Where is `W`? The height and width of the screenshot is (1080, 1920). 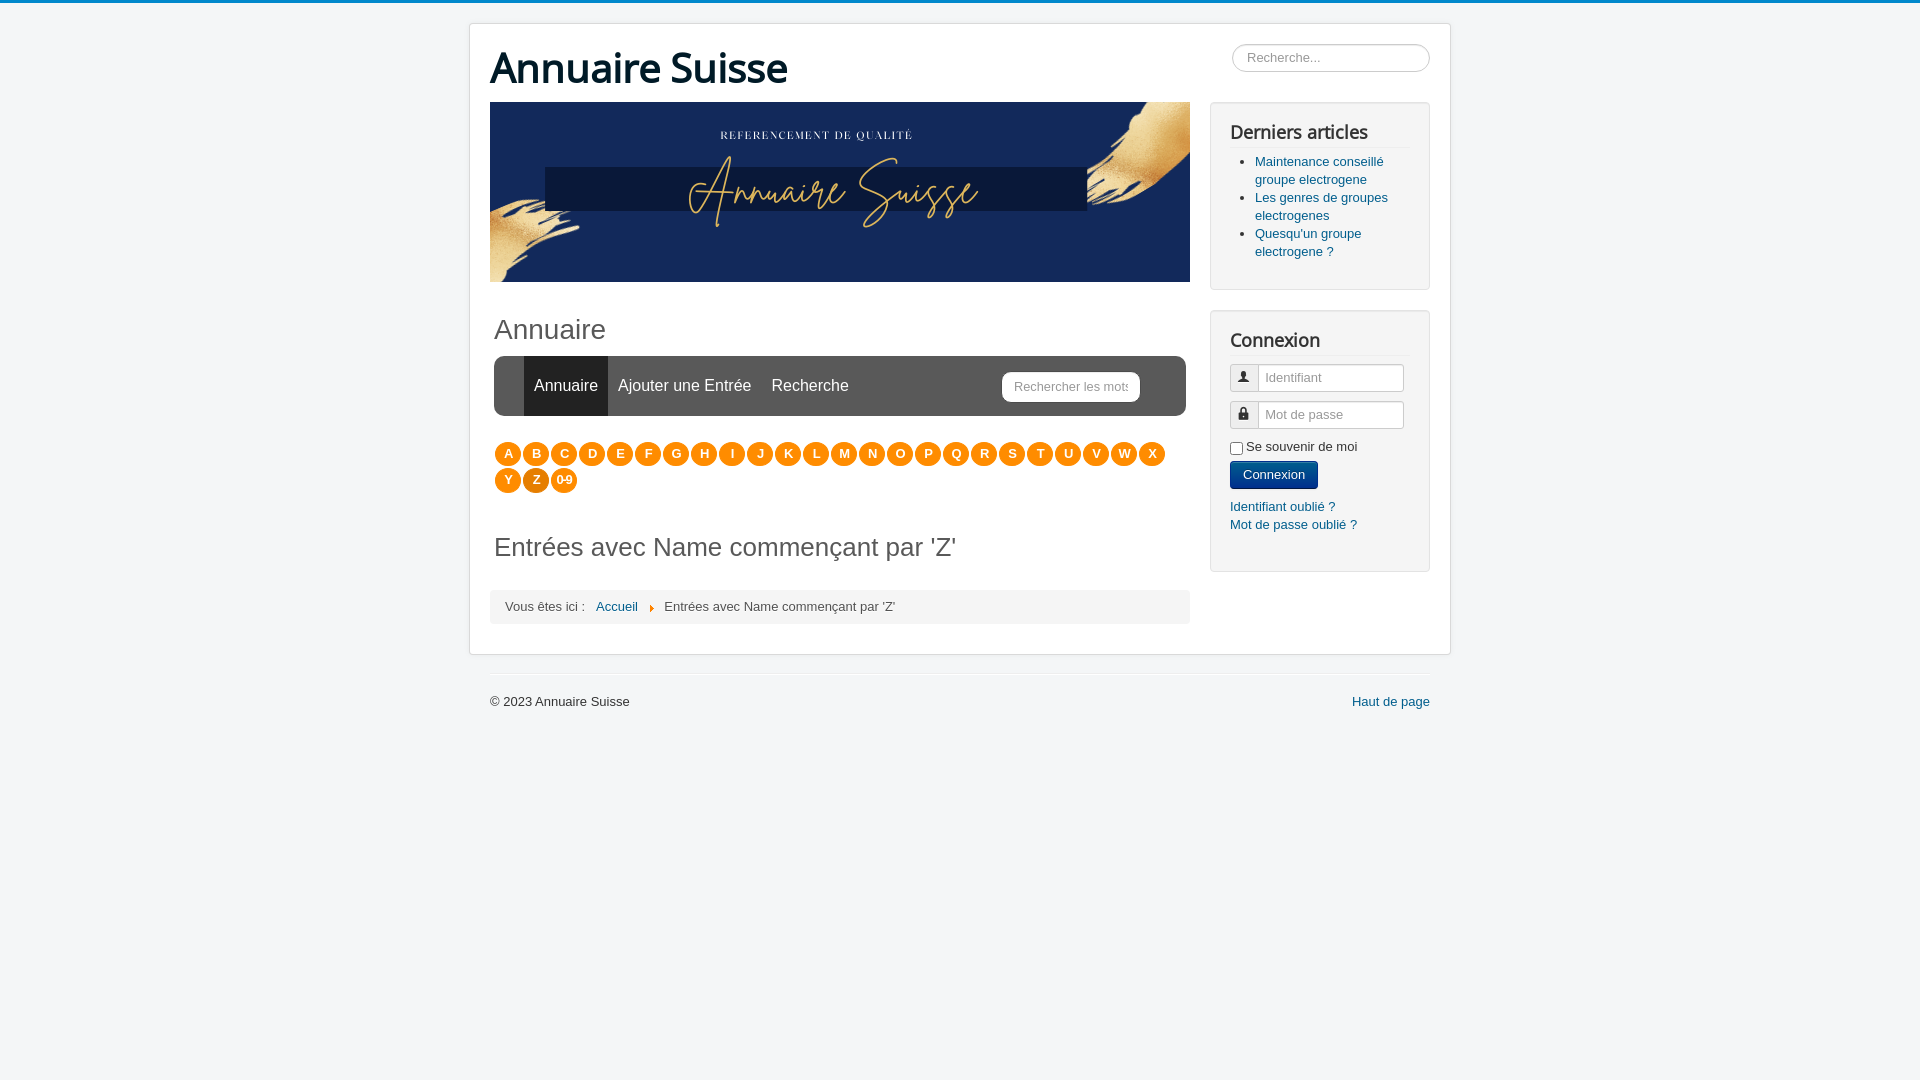
W is located at coordinates (1124, 454).